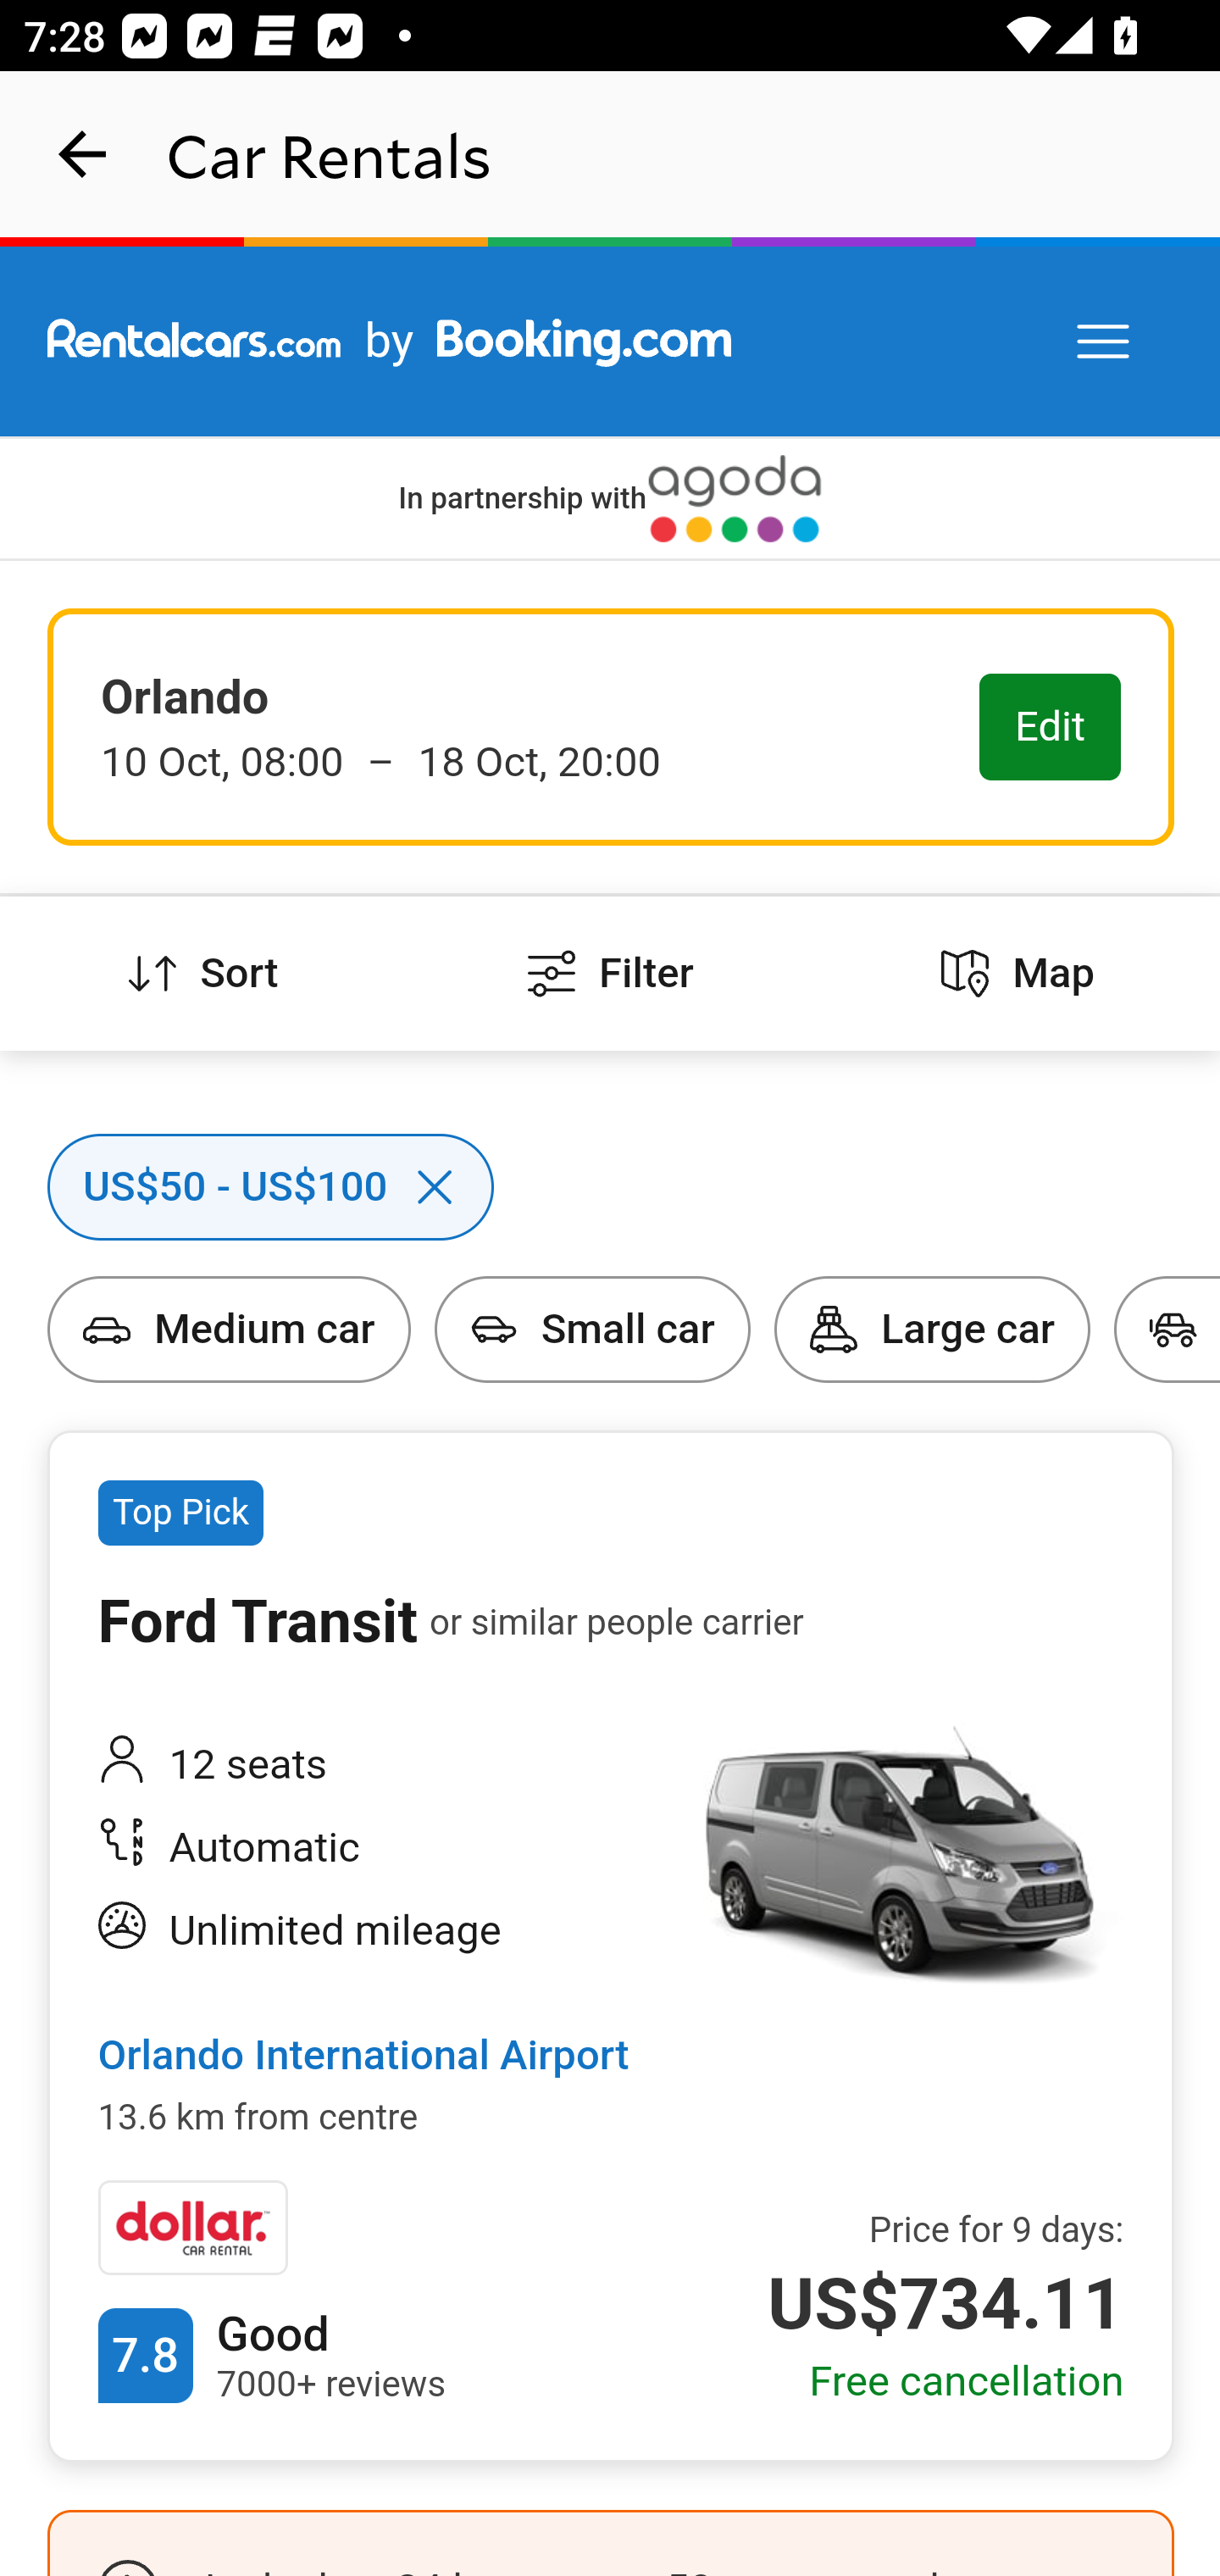  Describe the element at coordinates (435, 1276) in the screenshot. I see `Show small cars` at that location.